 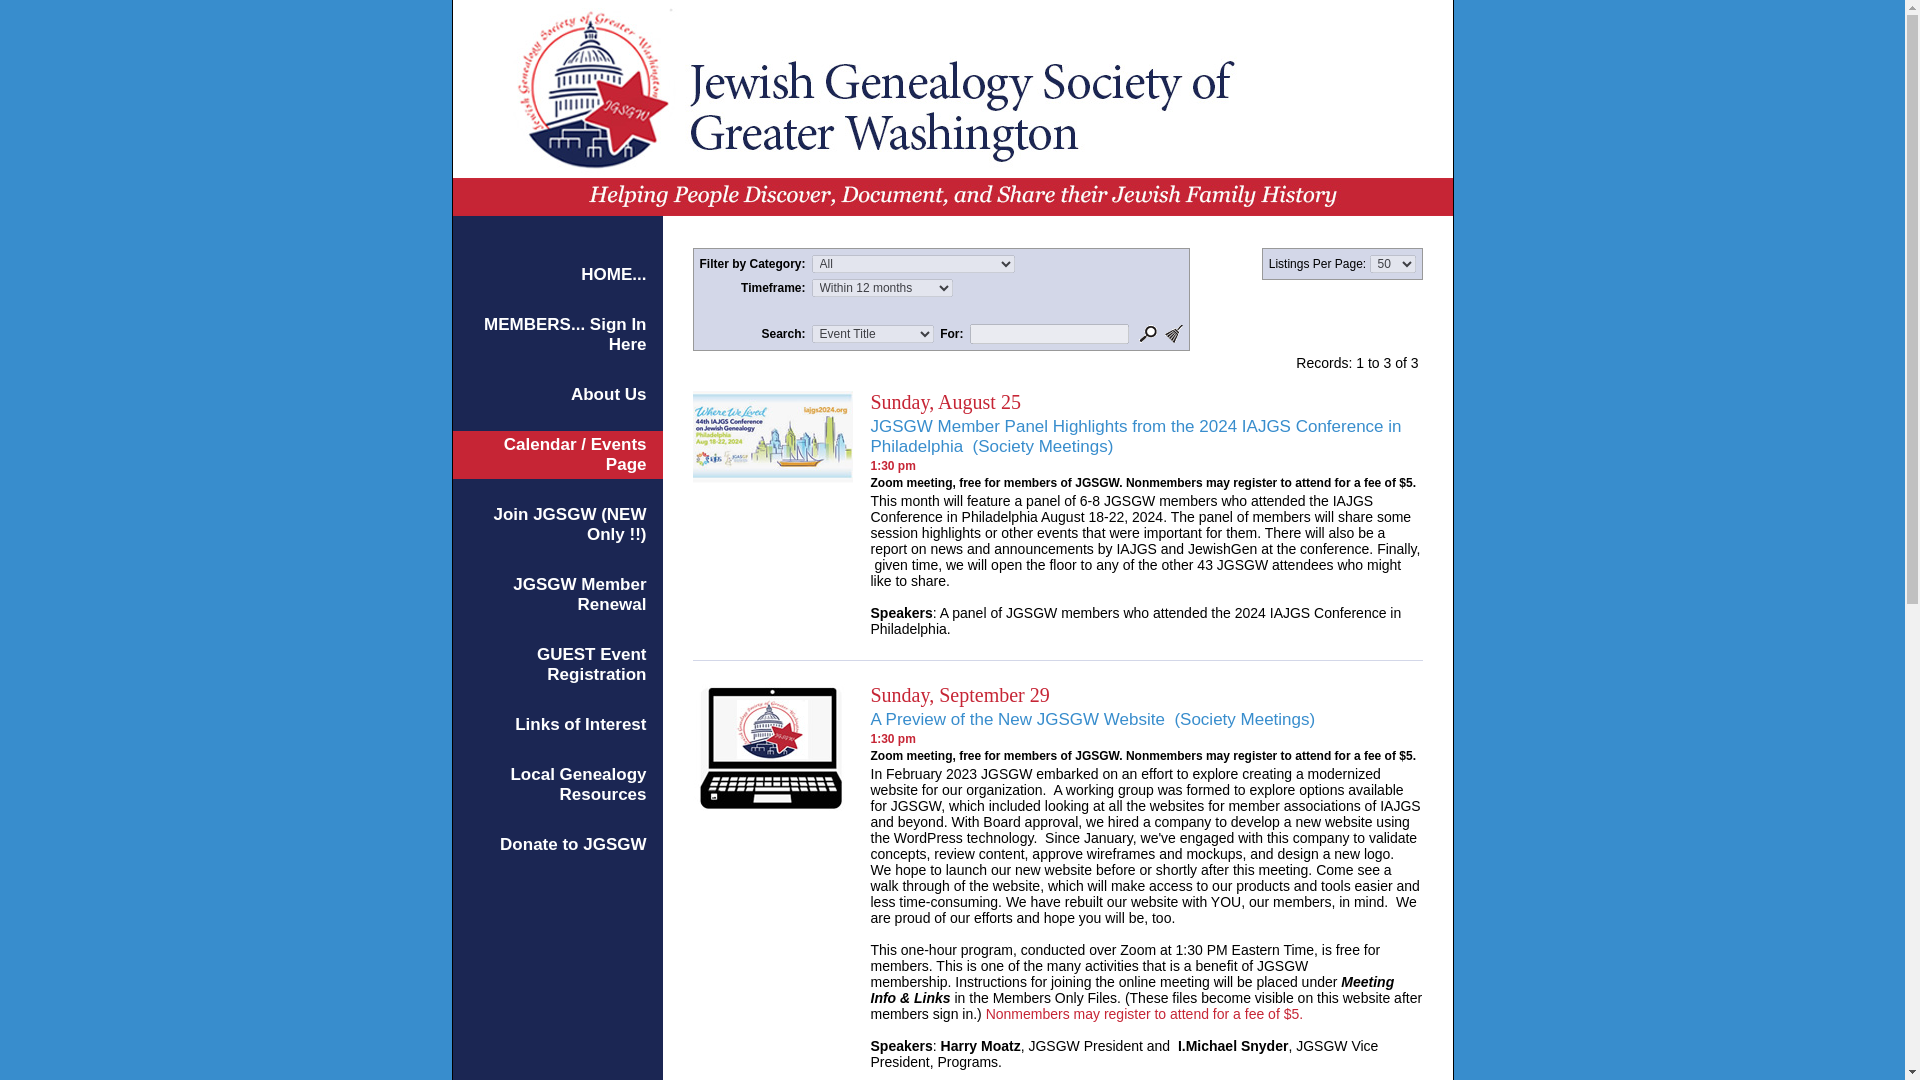 I want to click on About Us, so click(x=608, y=394).